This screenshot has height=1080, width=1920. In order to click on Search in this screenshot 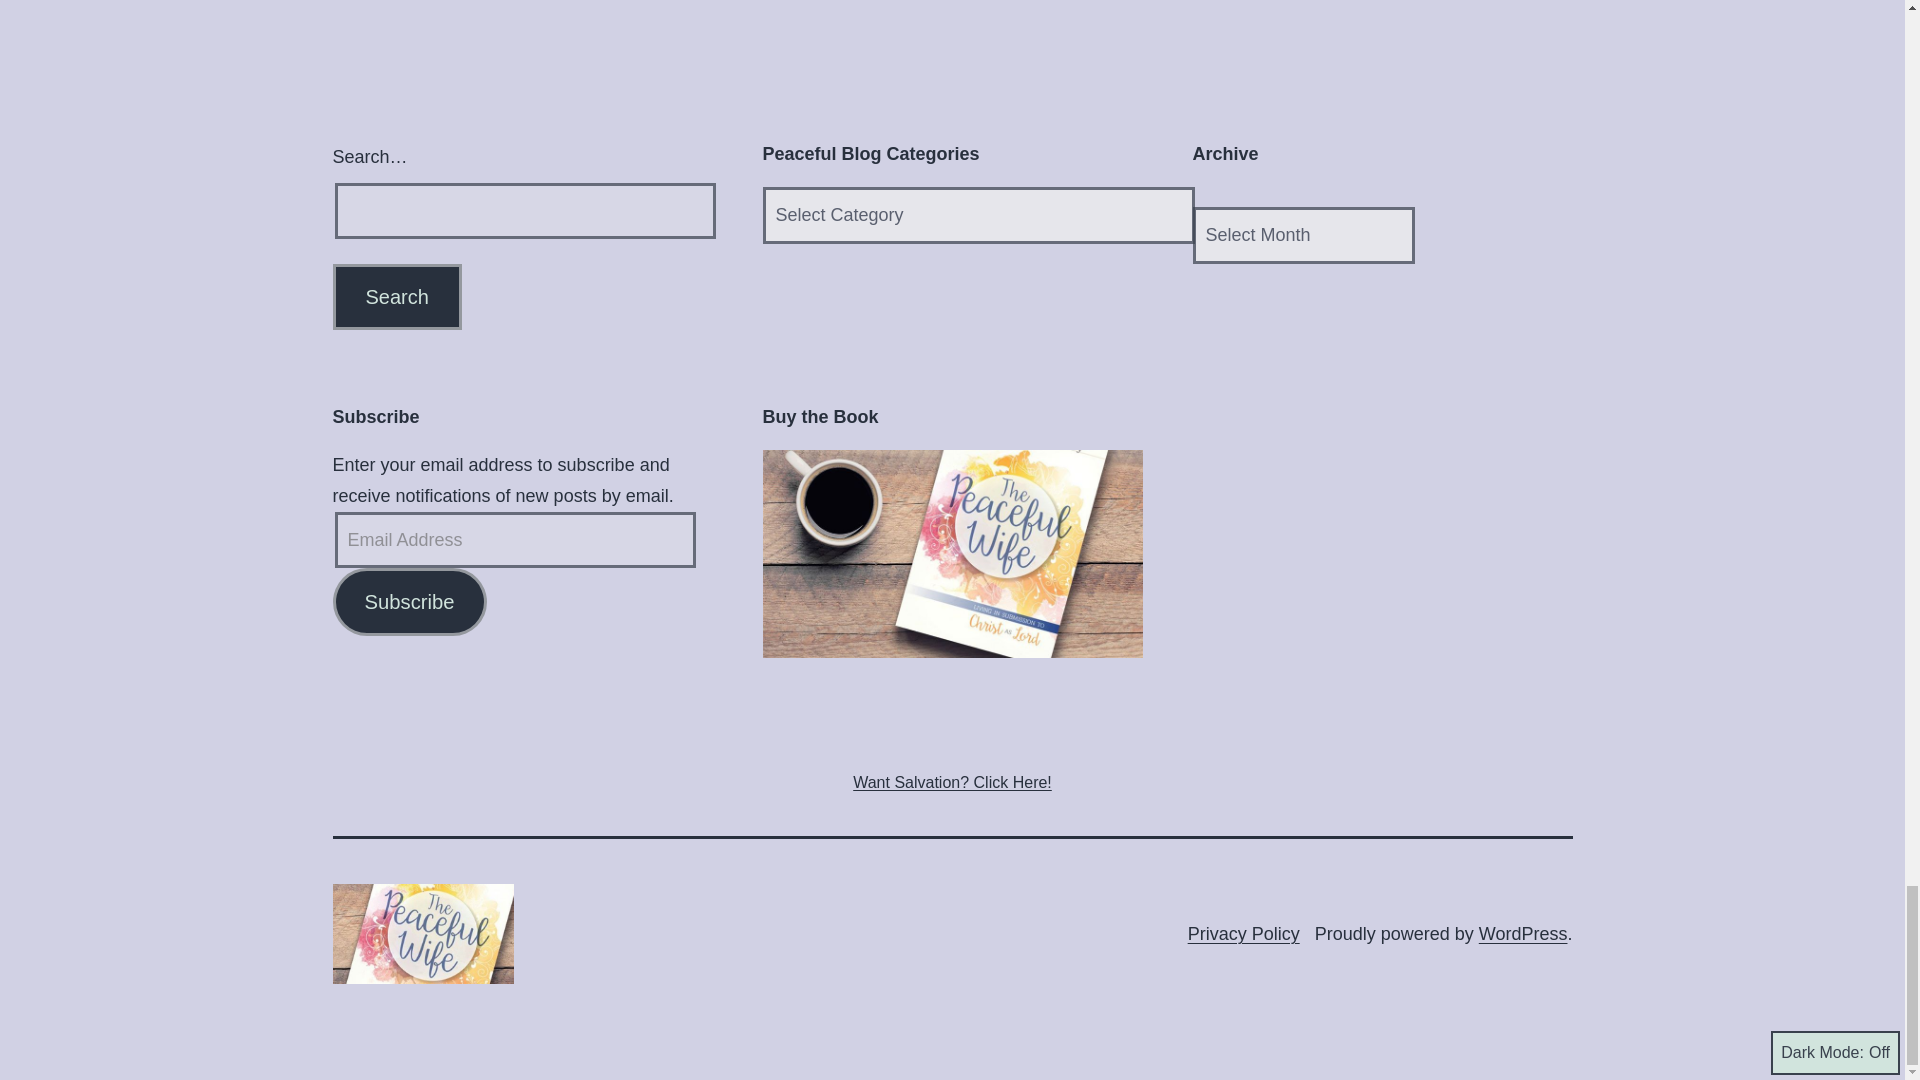, I will do `click(396, 296)`.